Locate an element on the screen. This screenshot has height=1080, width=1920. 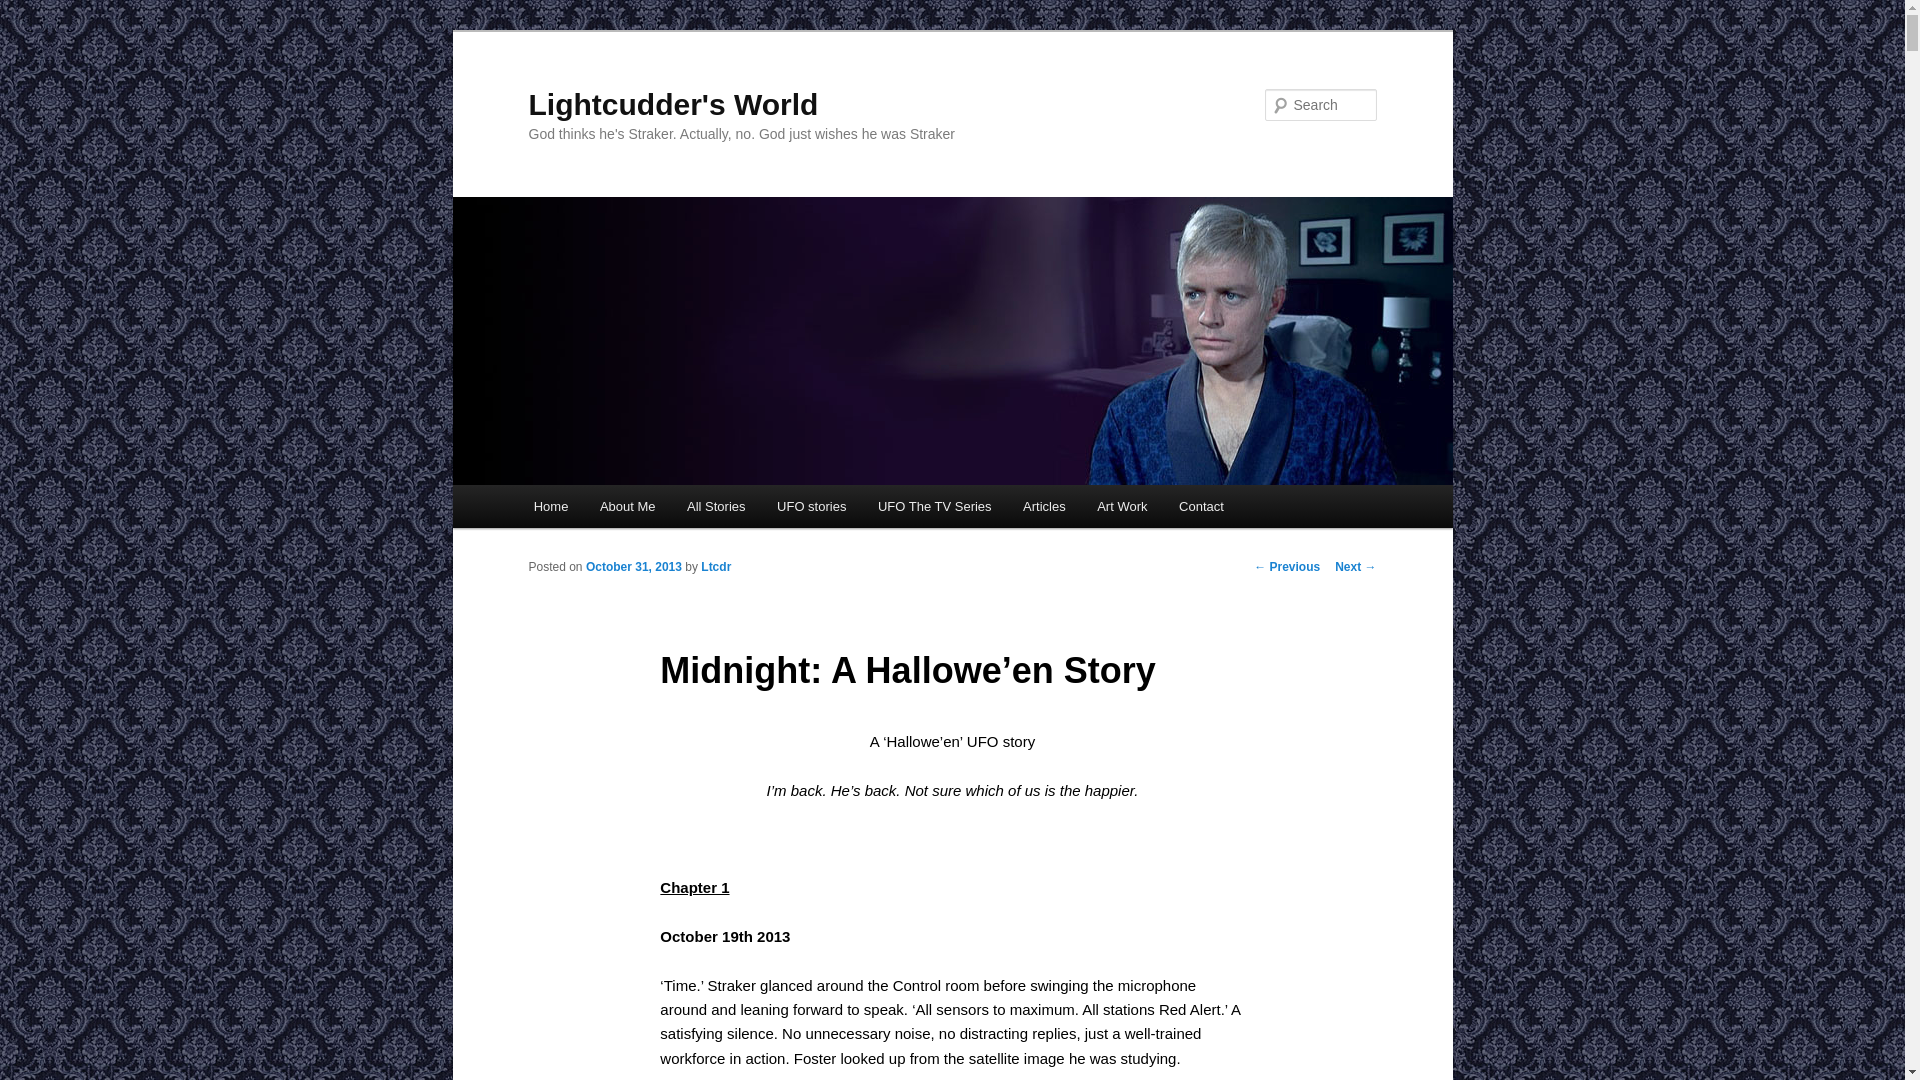
October 31, 2013 is located at coordinates (633, 566).